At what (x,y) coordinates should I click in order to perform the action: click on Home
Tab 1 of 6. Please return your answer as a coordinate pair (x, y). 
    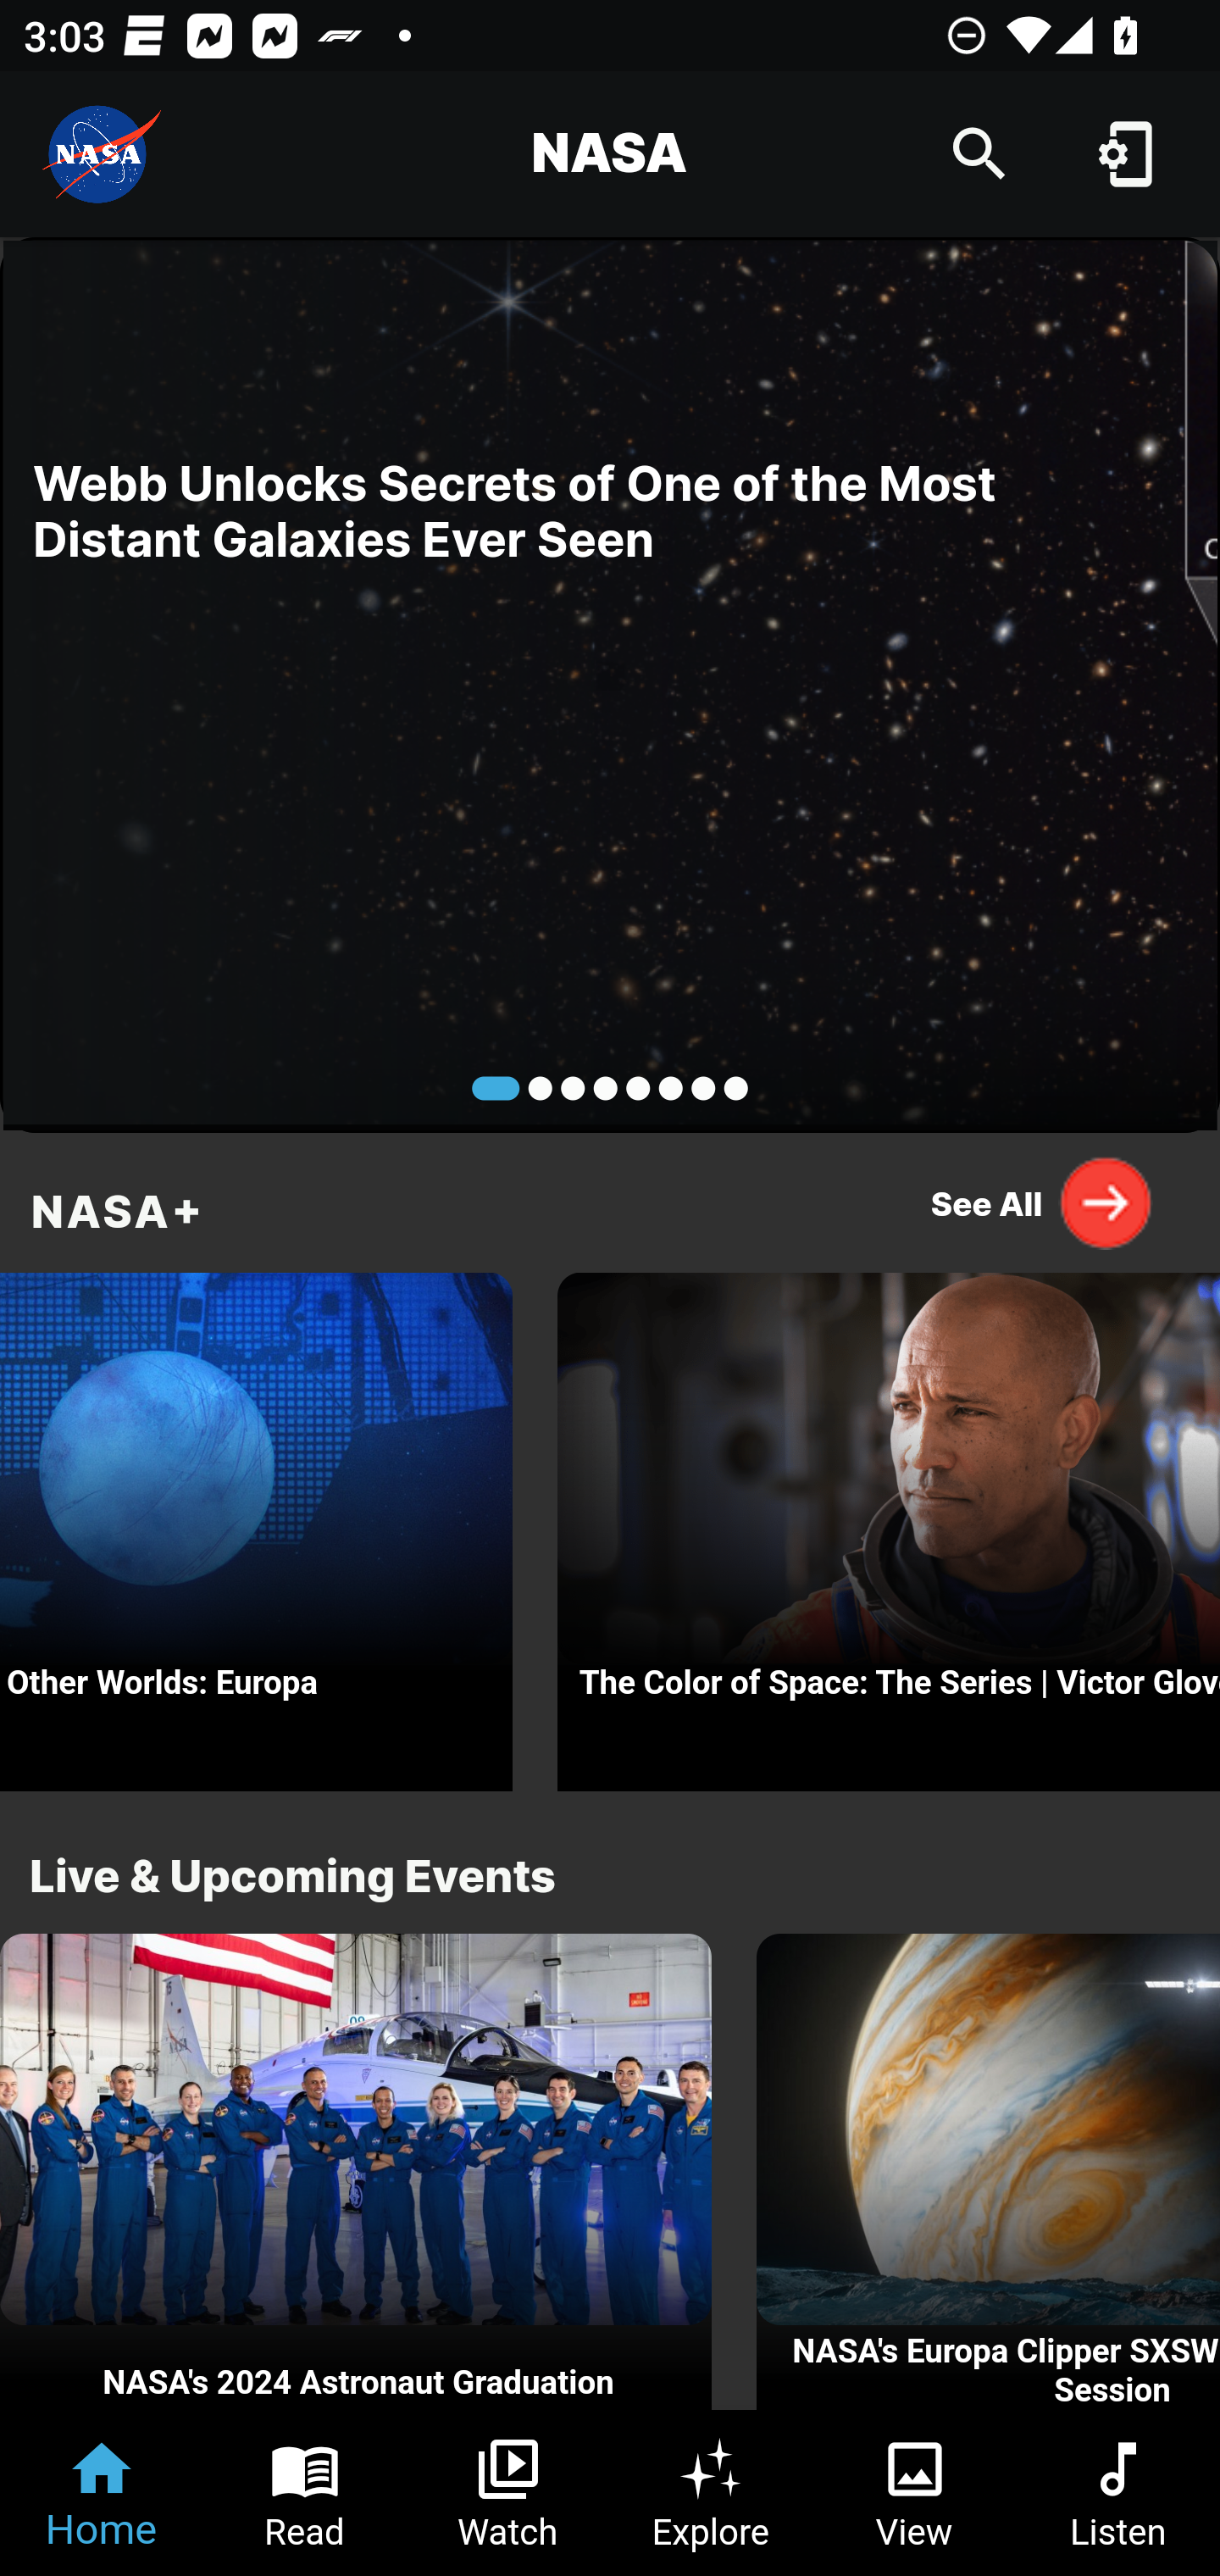
    Looking at the image, I should click on (102, 2493).